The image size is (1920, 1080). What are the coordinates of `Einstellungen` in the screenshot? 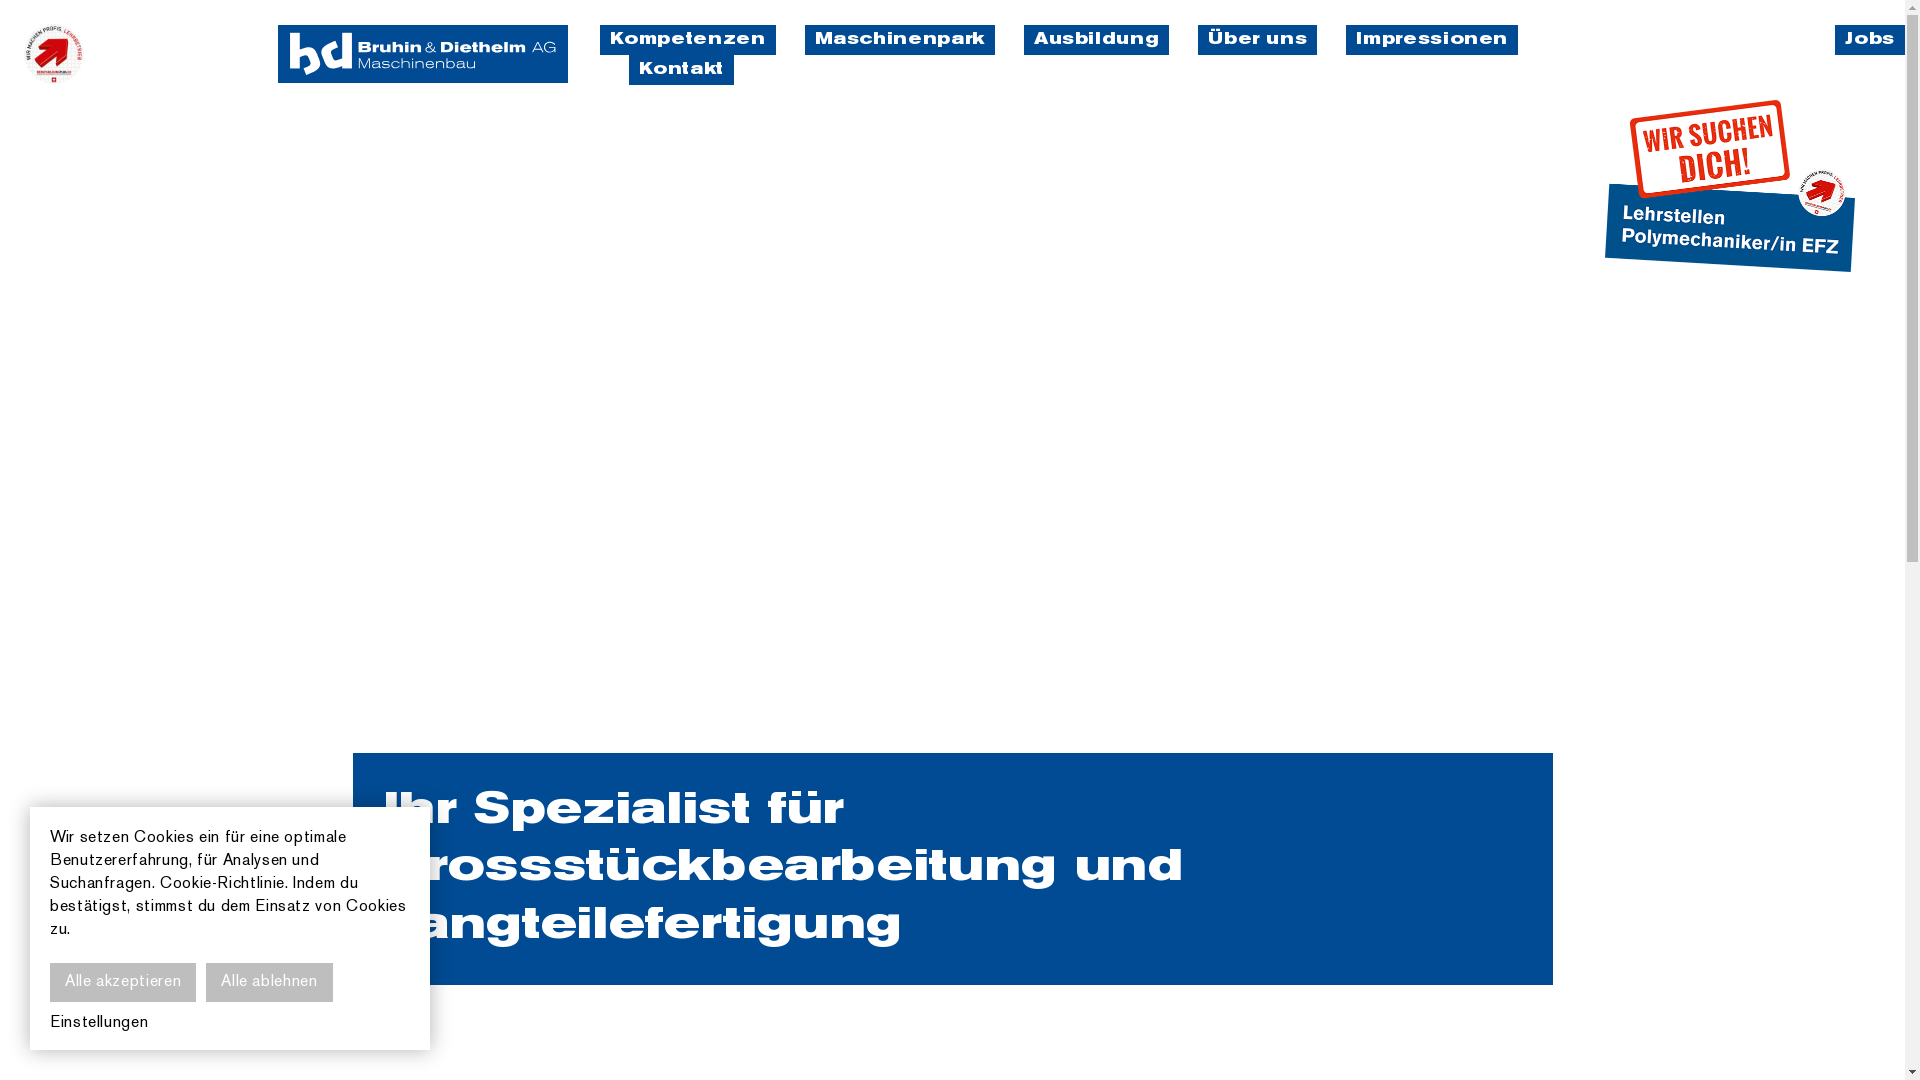 It's located at (99, 1024).